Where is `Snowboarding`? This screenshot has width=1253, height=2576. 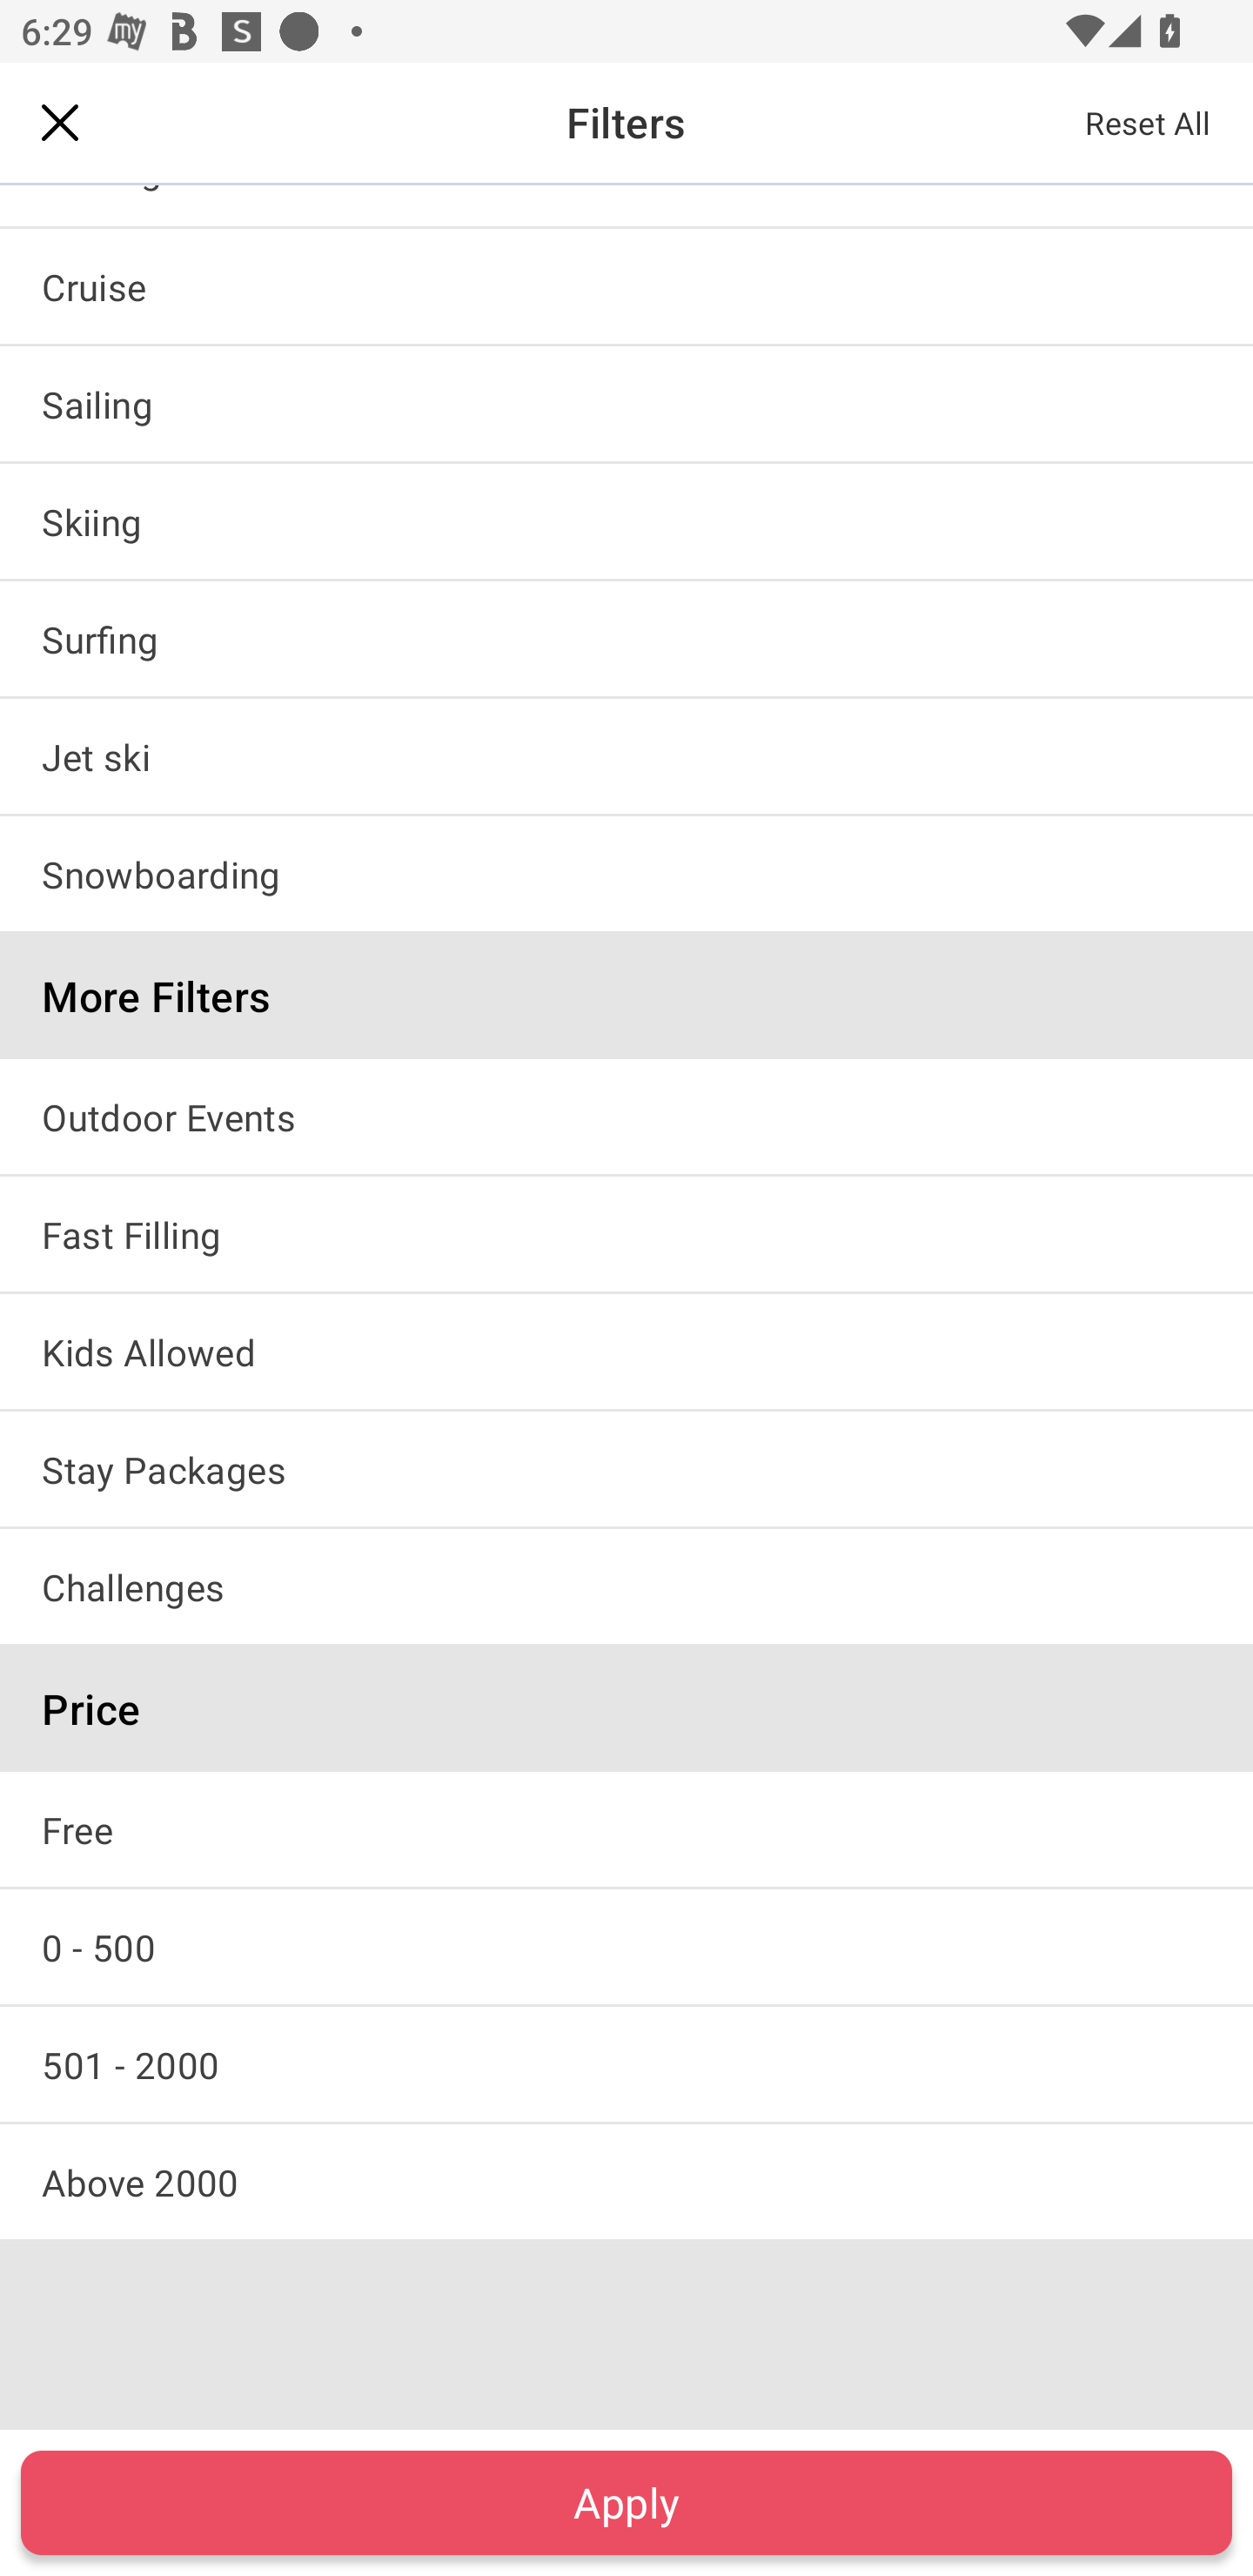 Snowboarding is located at coordinates (626, 873).